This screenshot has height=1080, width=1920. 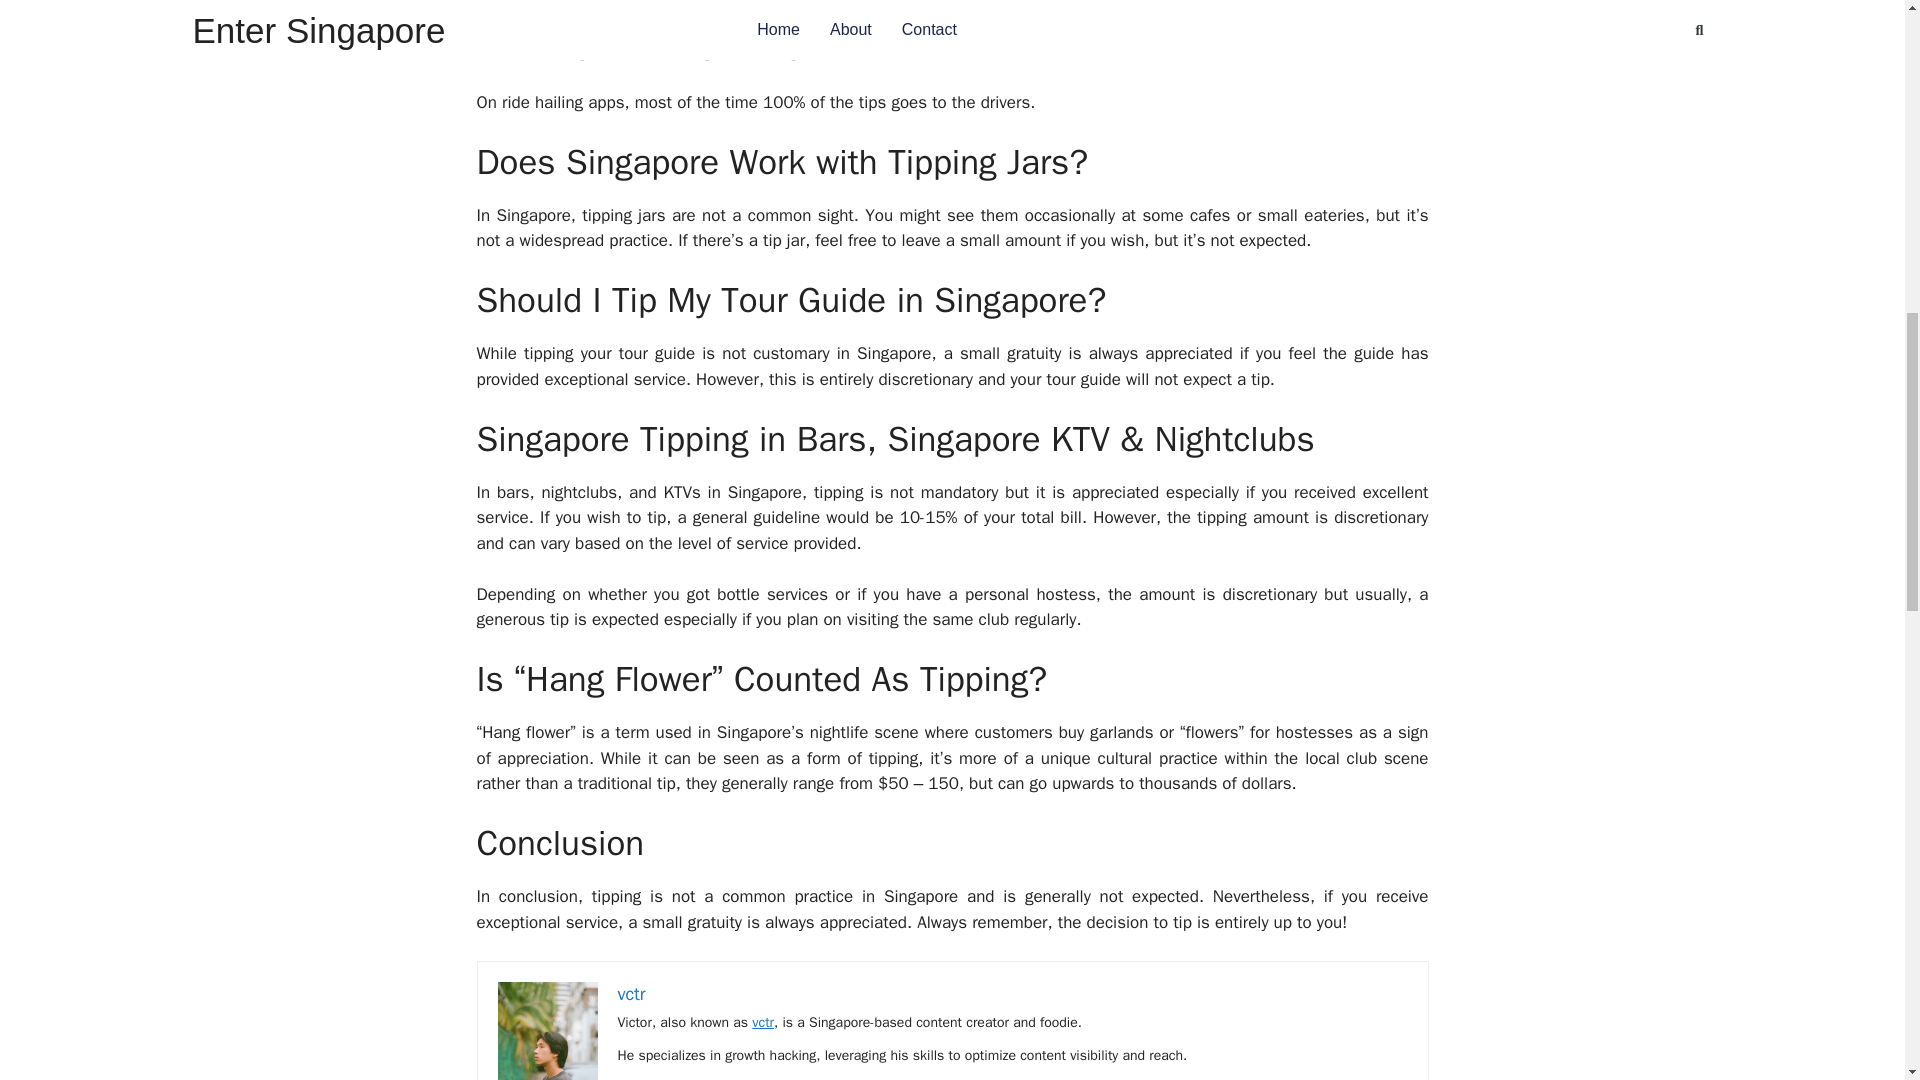 I want to click on vctr, so click(x=632, y=992).